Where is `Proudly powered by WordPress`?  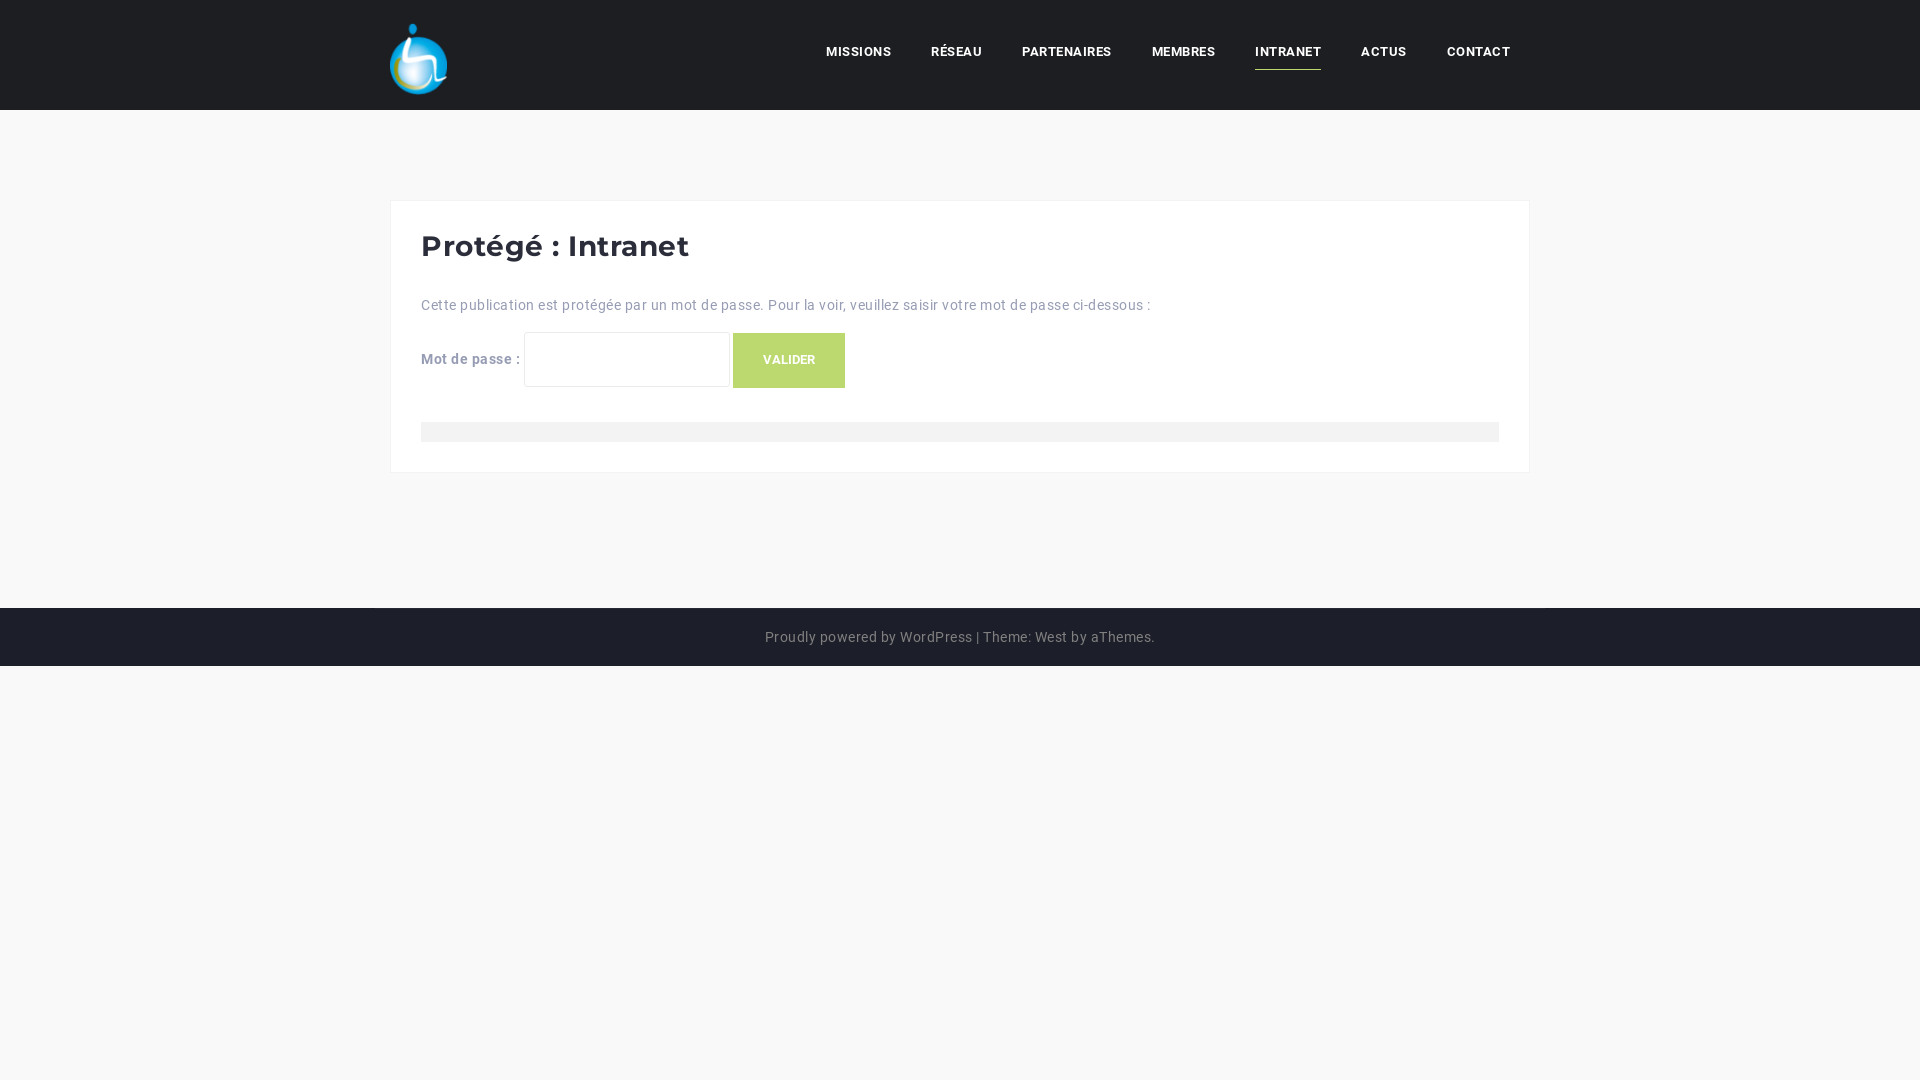
Proudly powered by WordPress is located at coordinates (868, 637).